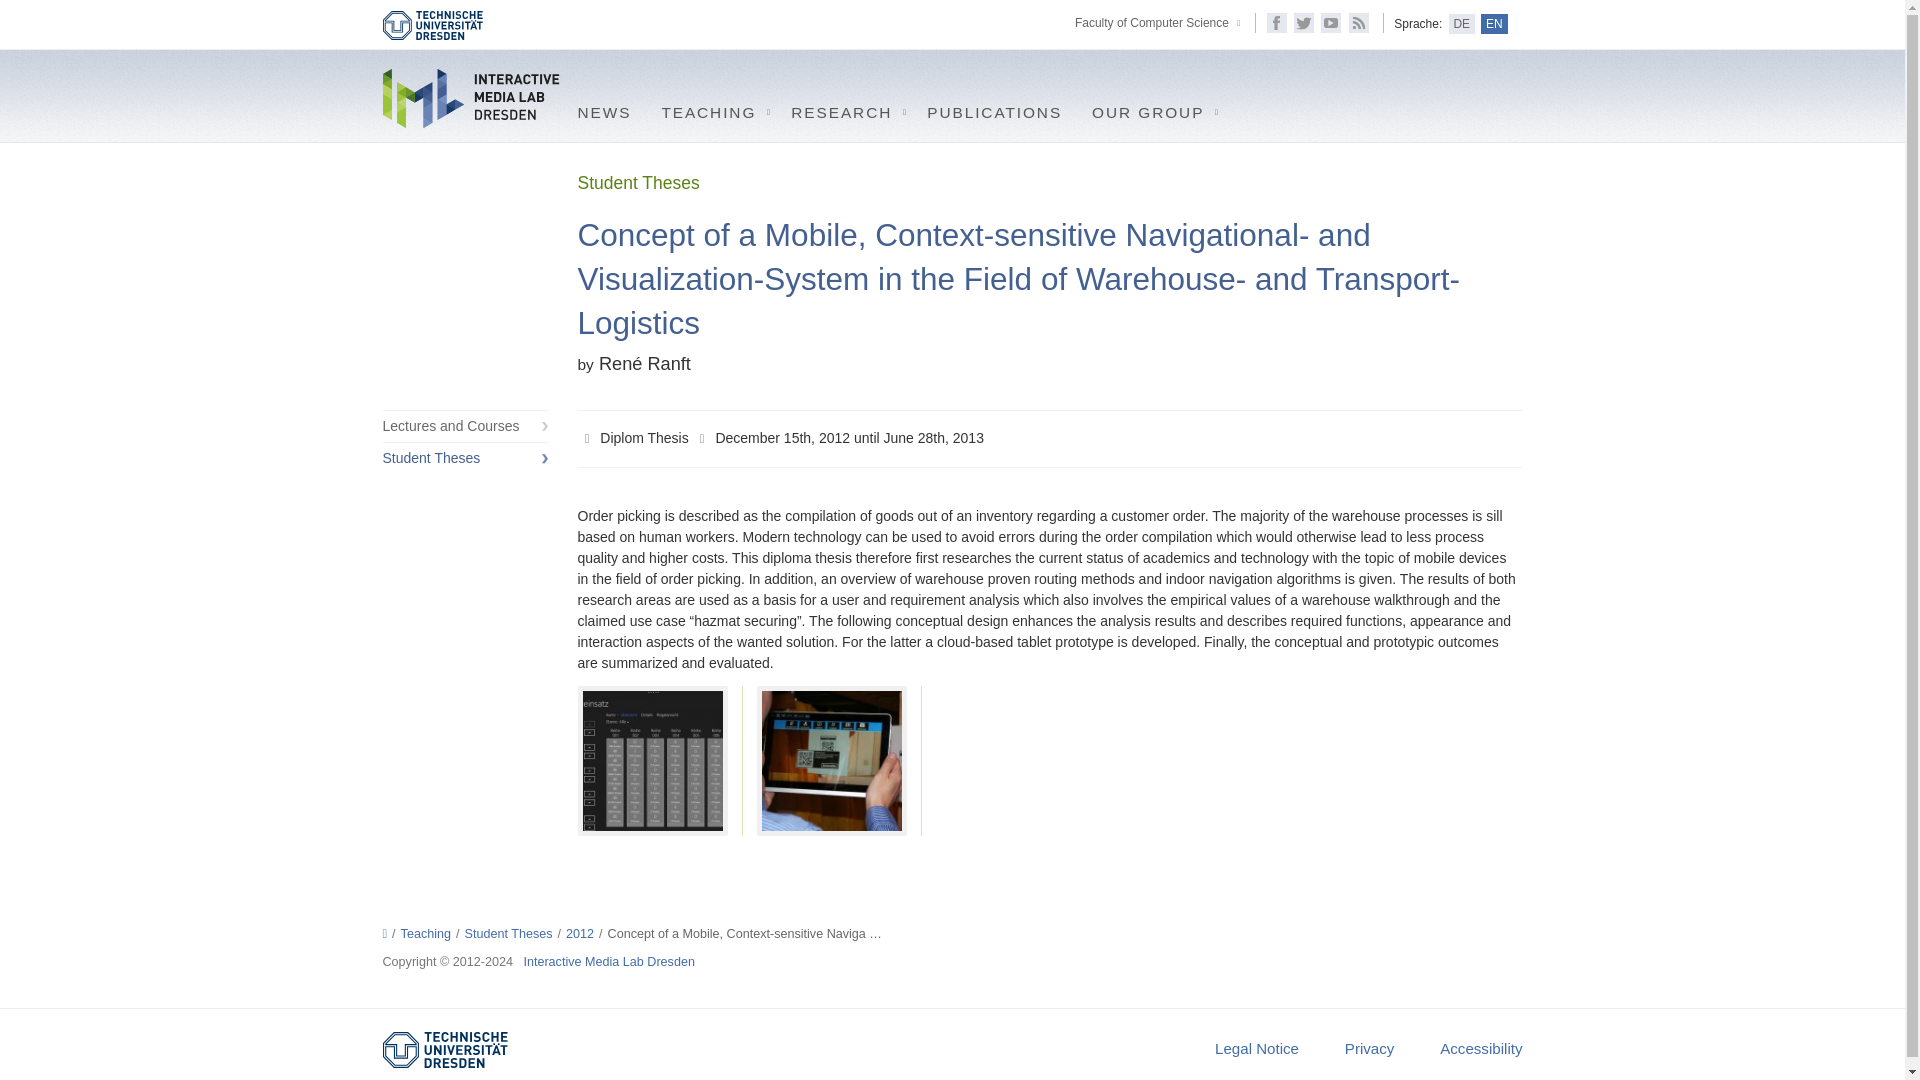  Describe the element at coordinates (1276, 22) in the screenshot. I see `Facebook` at that location.